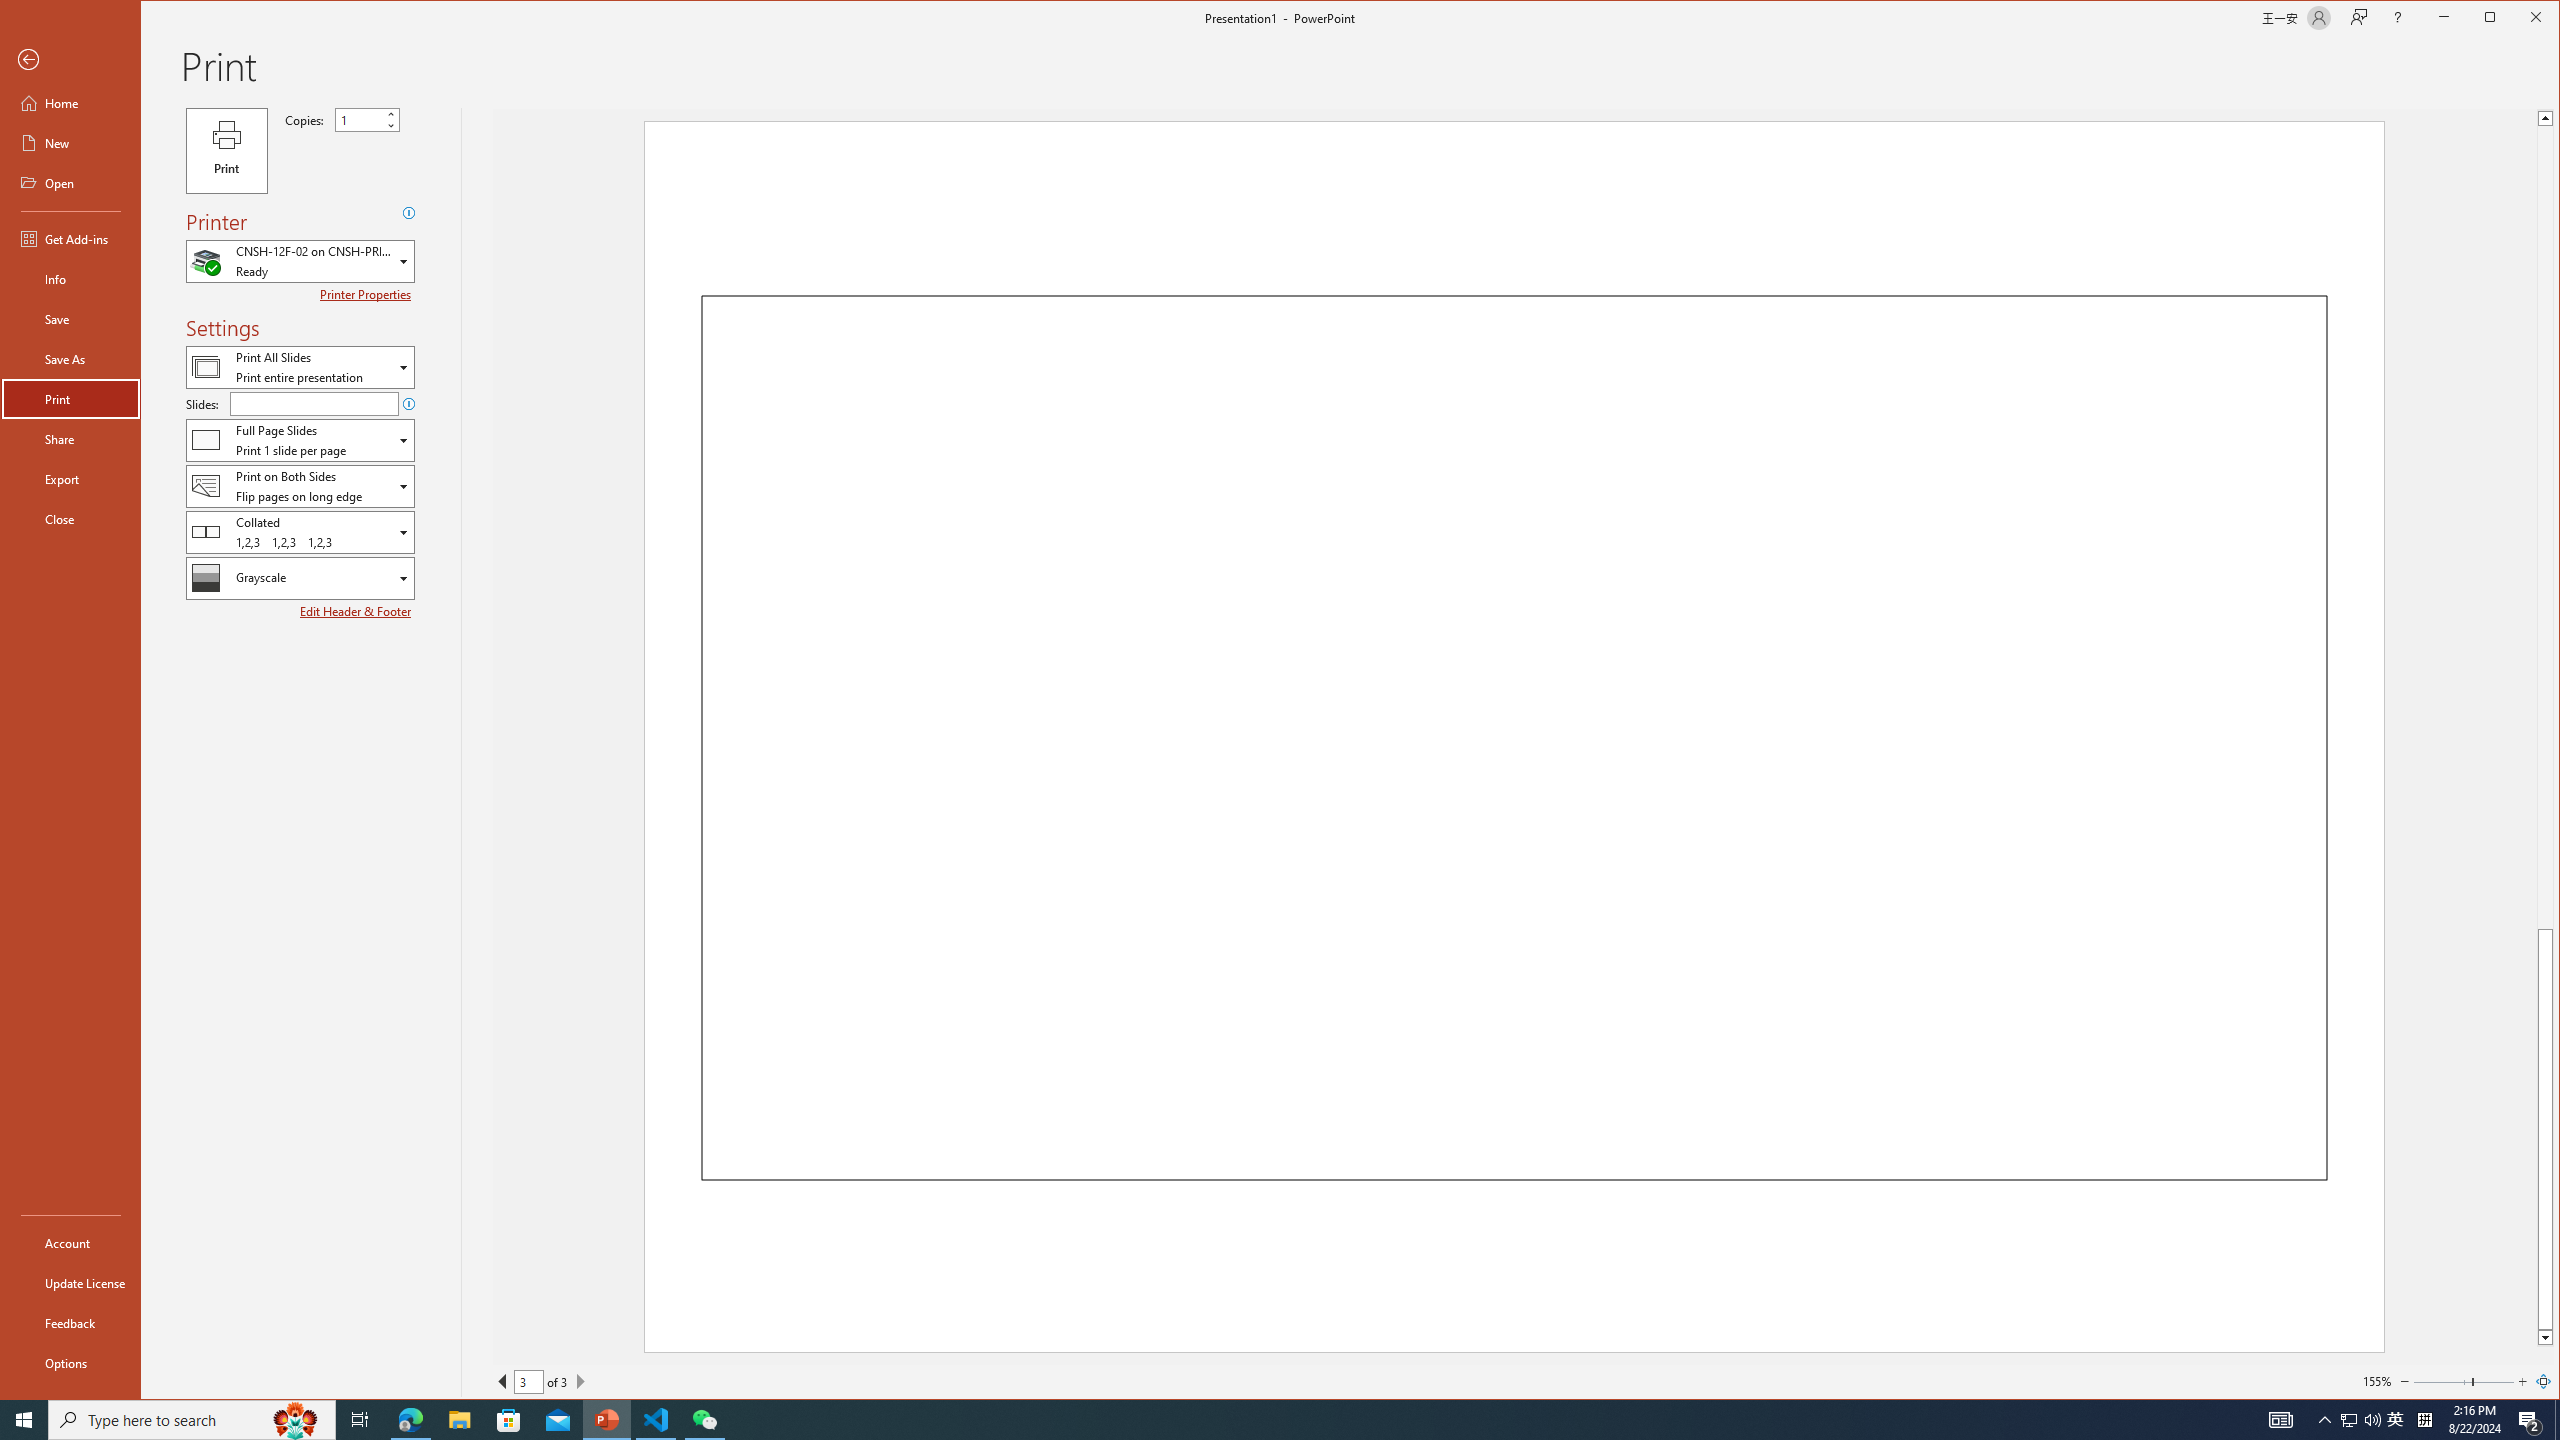 Image resolution: width=2560 pixels, height=1440 pixels. What do you see at coordinates (367, 120) in the screenshot?
I see `Copies` at bounding box center [367, 120].